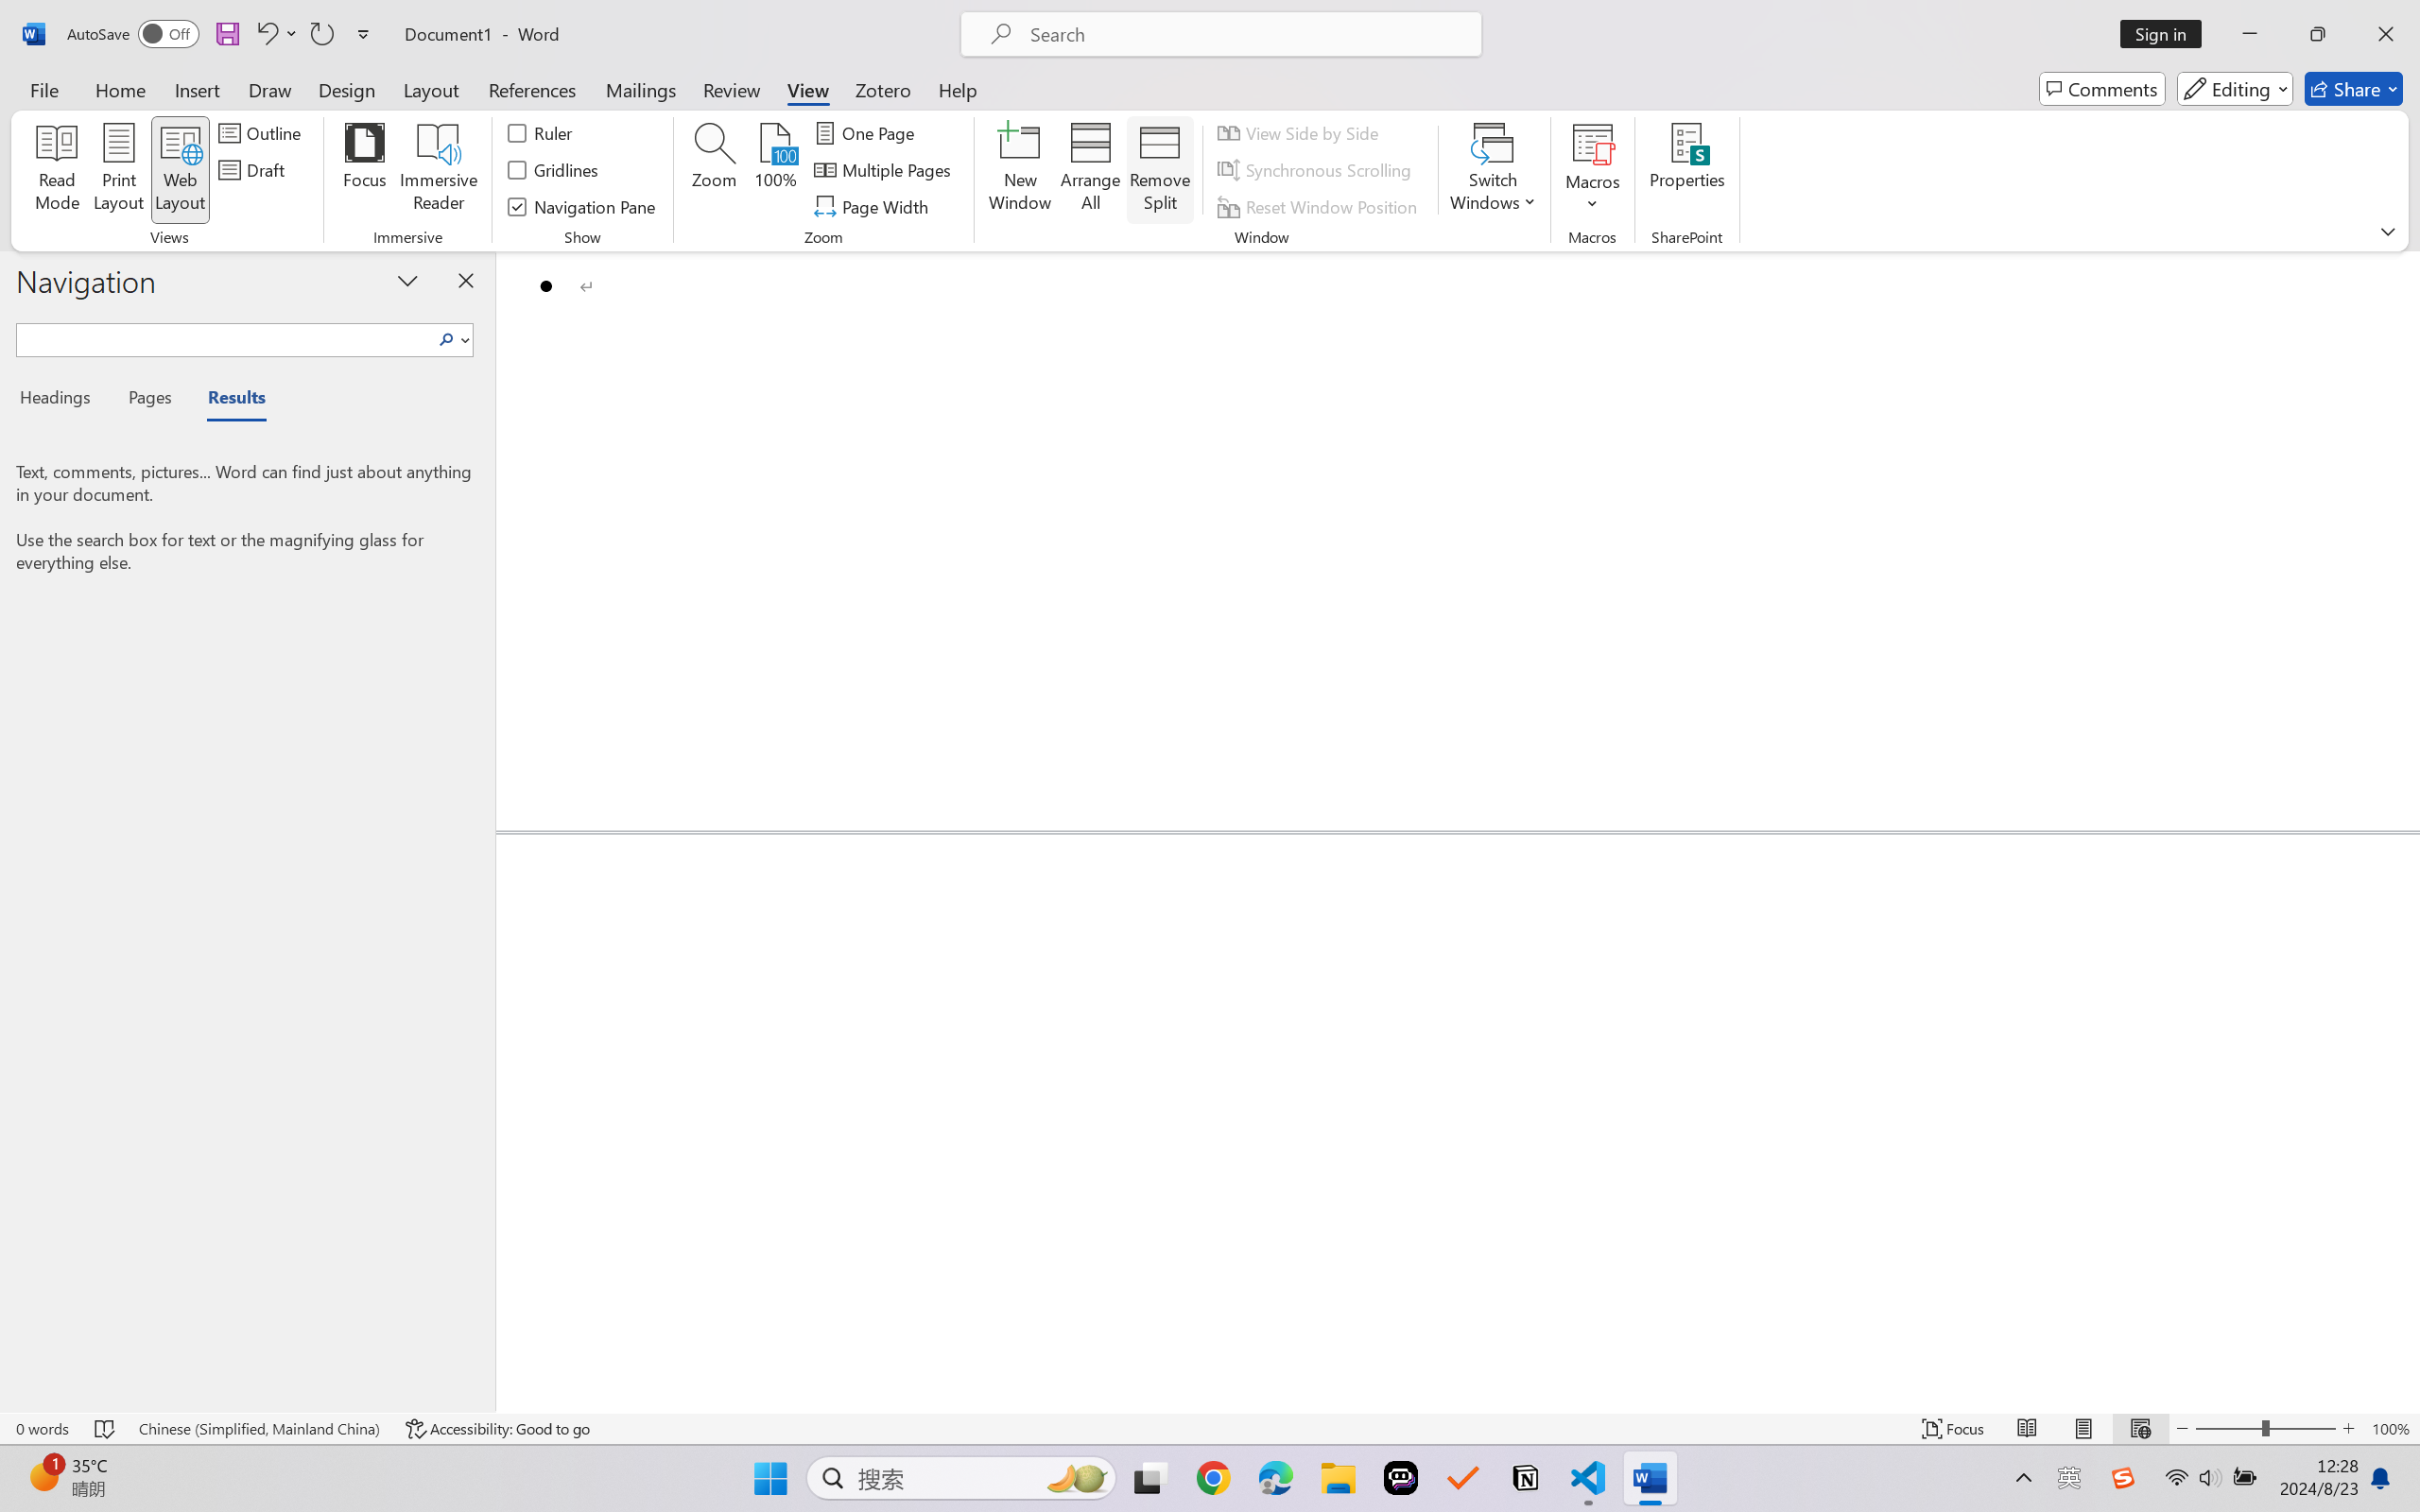  What do you see at coordinates (365, 170) in the screenshot?
I see `Focus` at bounding box center [365, 170].